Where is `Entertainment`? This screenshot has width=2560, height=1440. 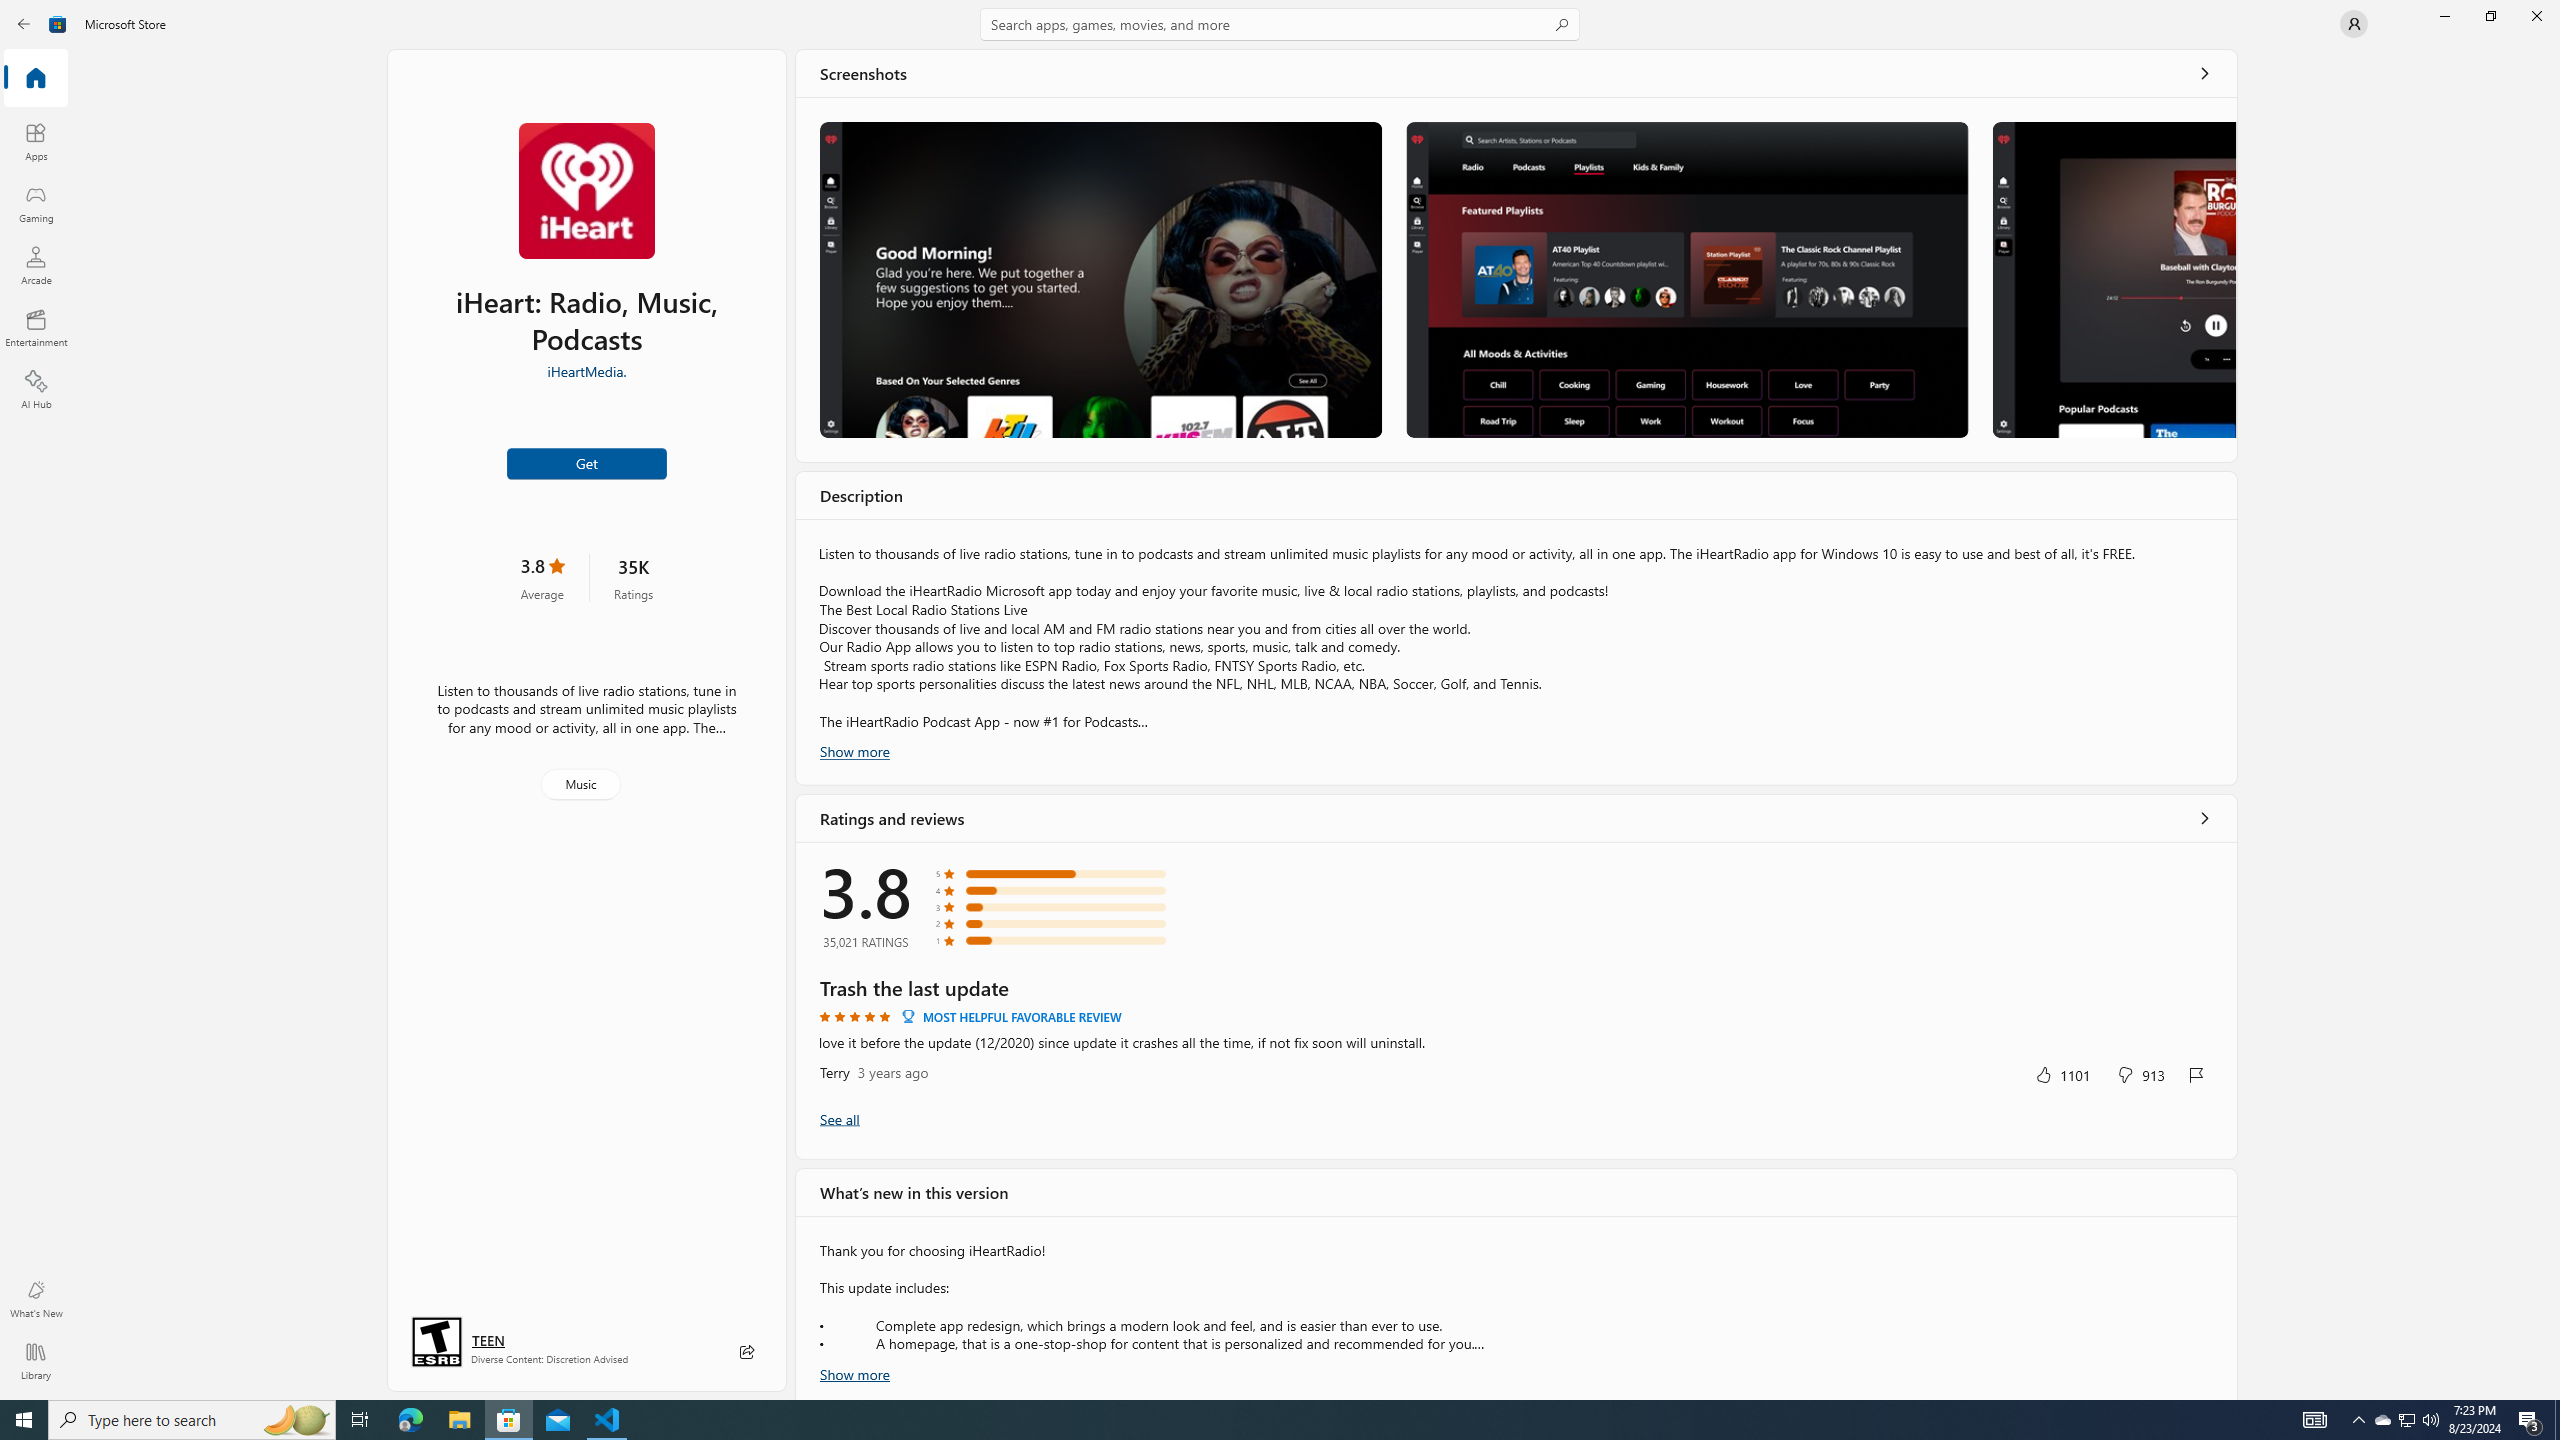 Entertainment is located at coordinates (36, 327).